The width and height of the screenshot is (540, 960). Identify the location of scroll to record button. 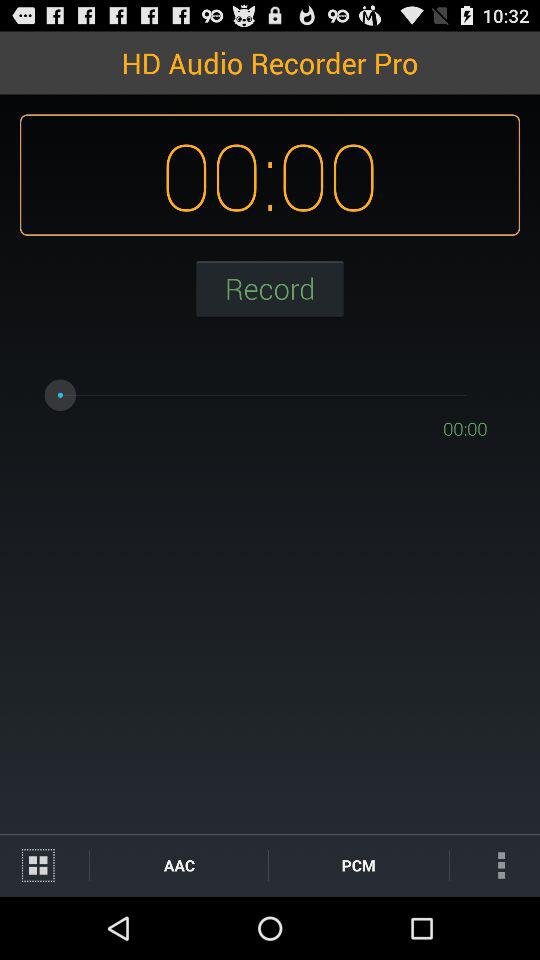
(270, 288).